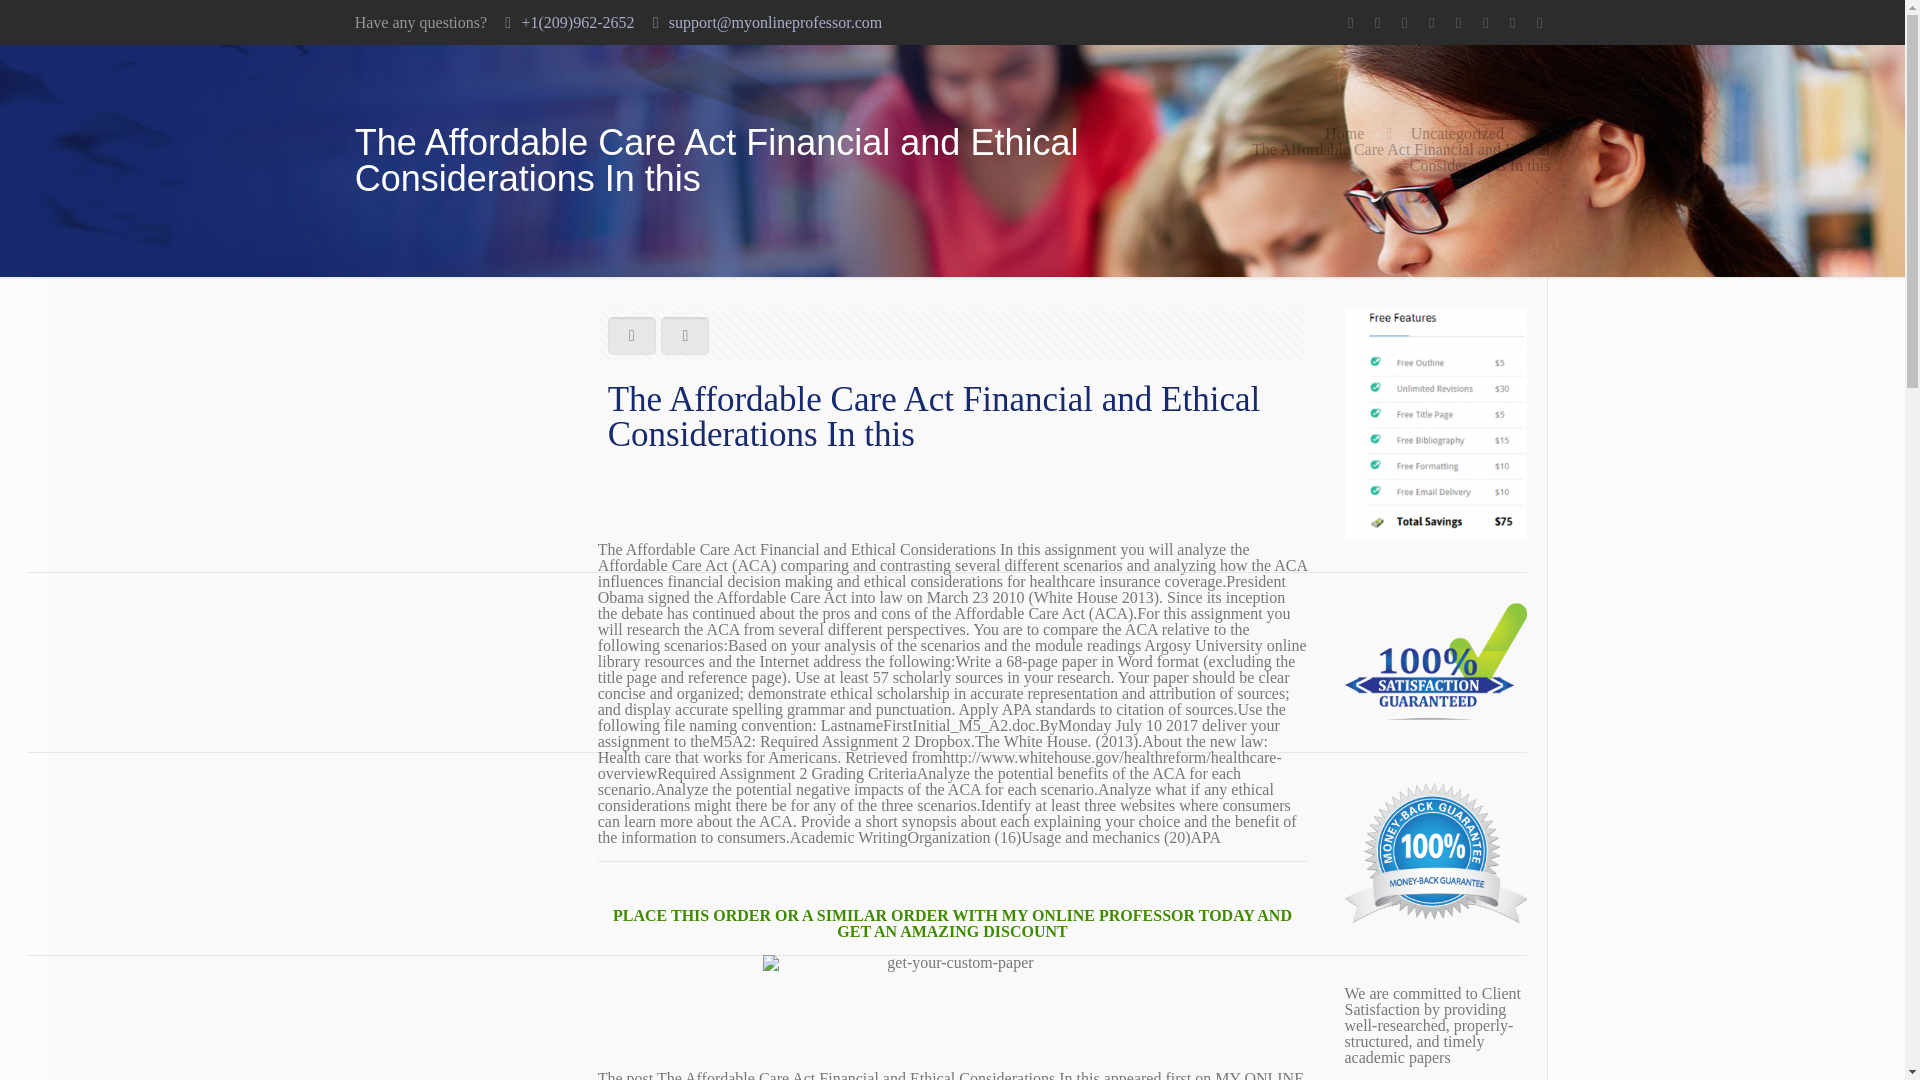 The height and width of the screenshot is (1080, 1920). I want to click on Instagram, so click(1538, 23).